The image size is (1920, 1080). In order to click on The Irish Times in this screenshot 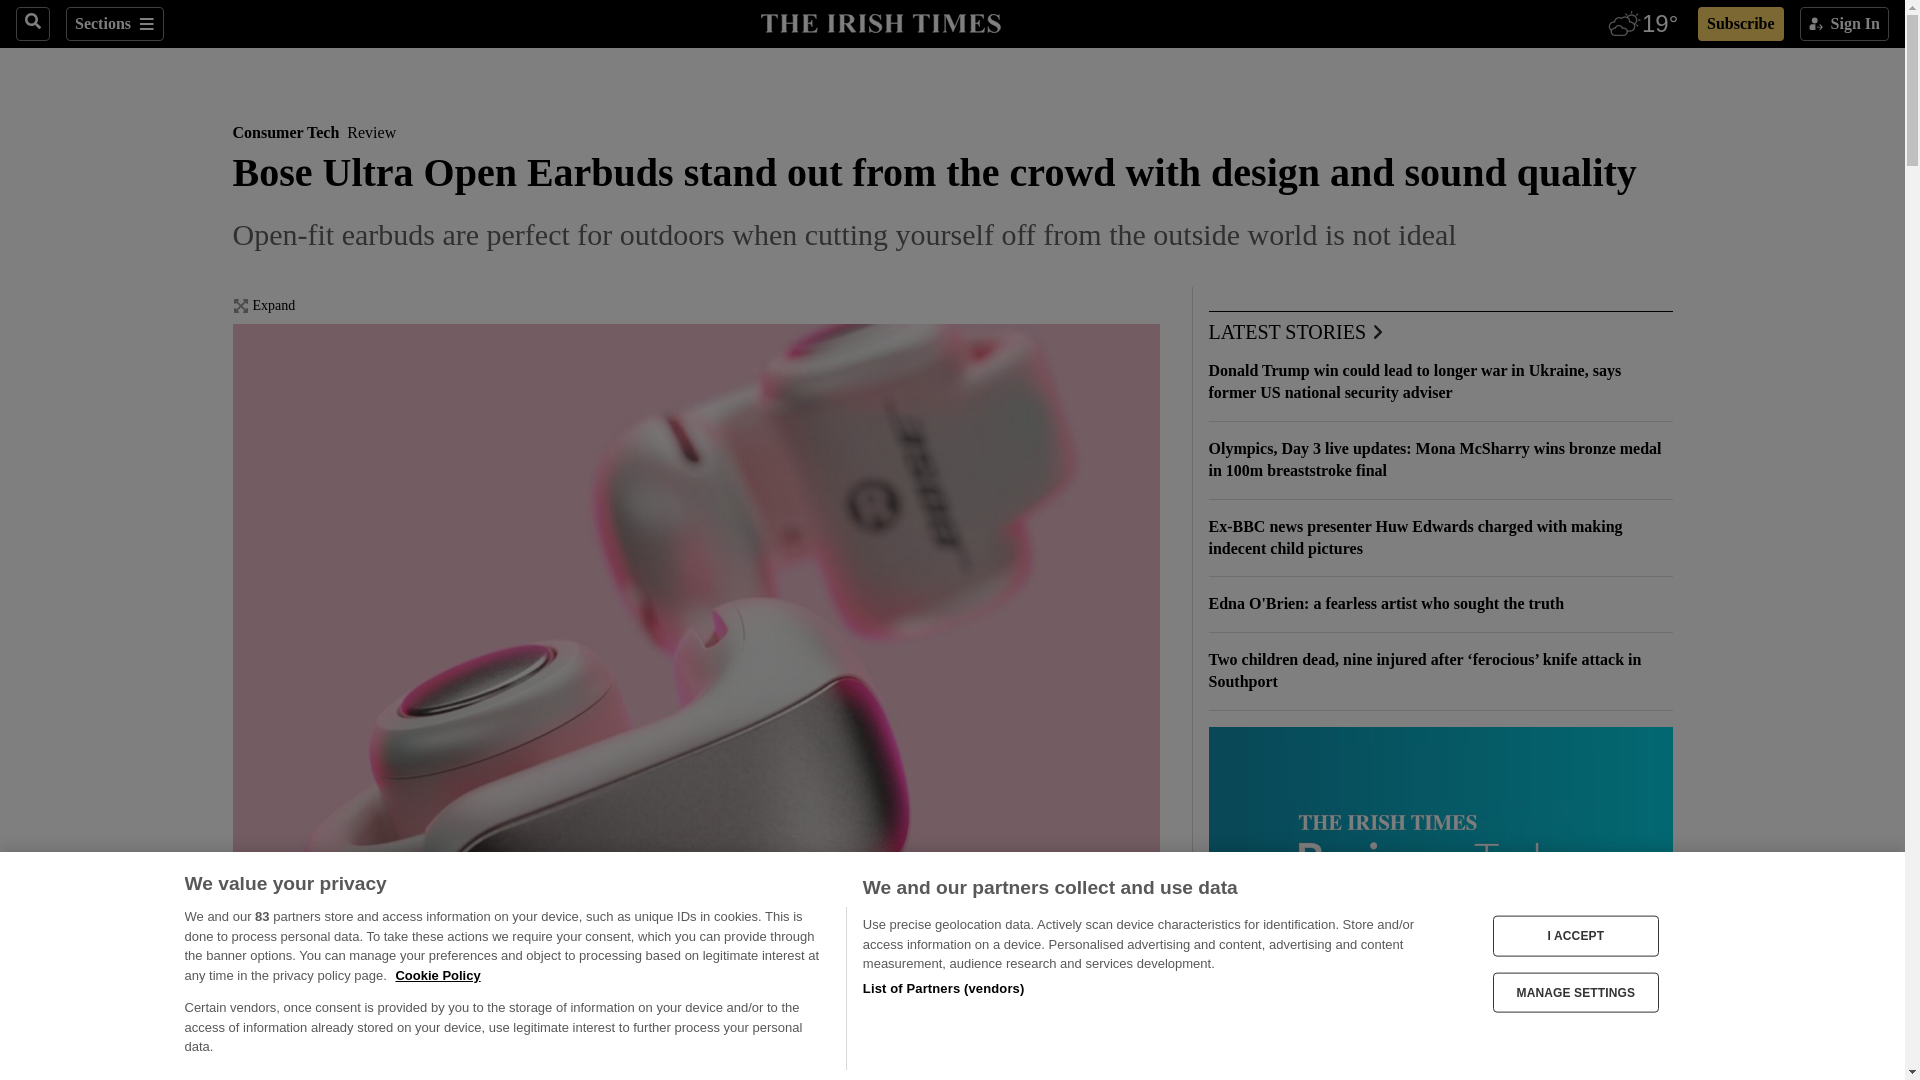, I will do `click(880, 21)`.